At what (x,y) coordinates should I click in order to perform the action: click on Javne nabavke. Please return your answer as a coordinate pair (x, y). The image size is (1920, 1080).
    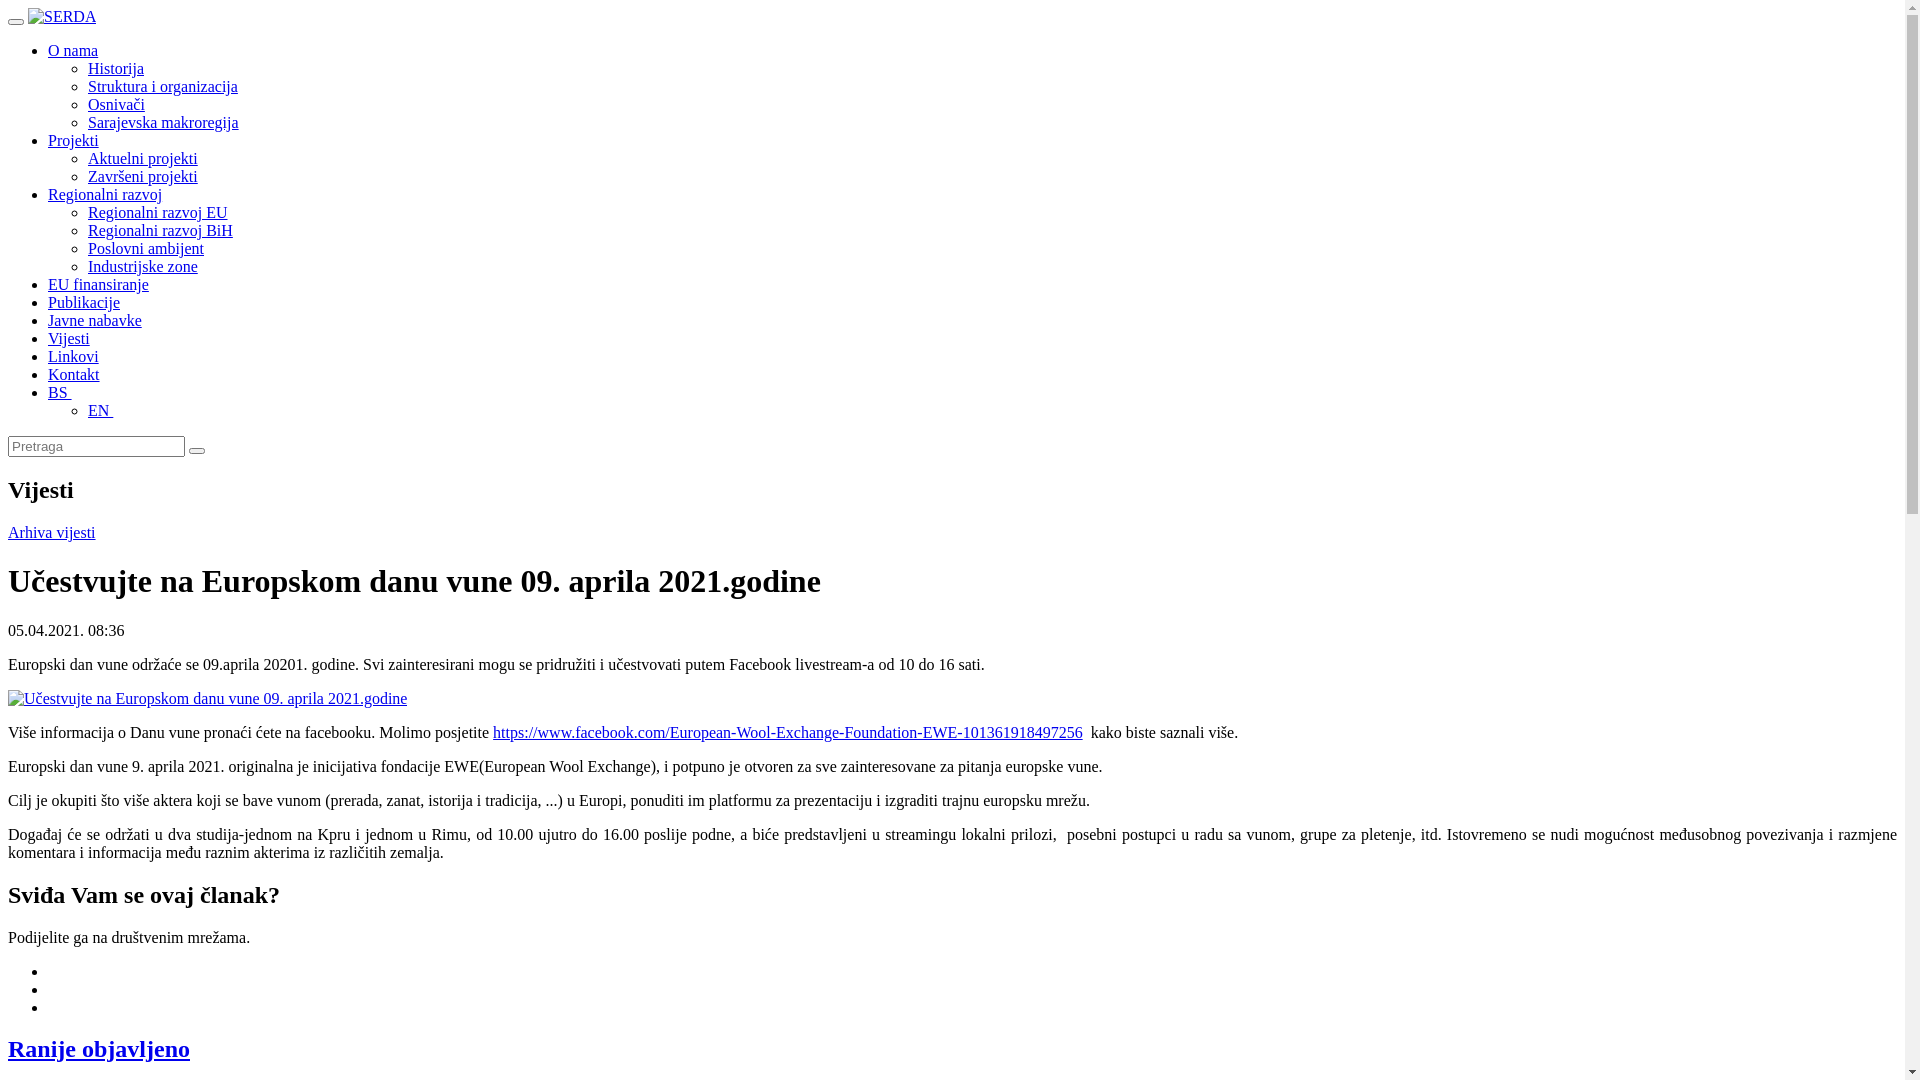
    Looking at the image, I should click on (95, 320).